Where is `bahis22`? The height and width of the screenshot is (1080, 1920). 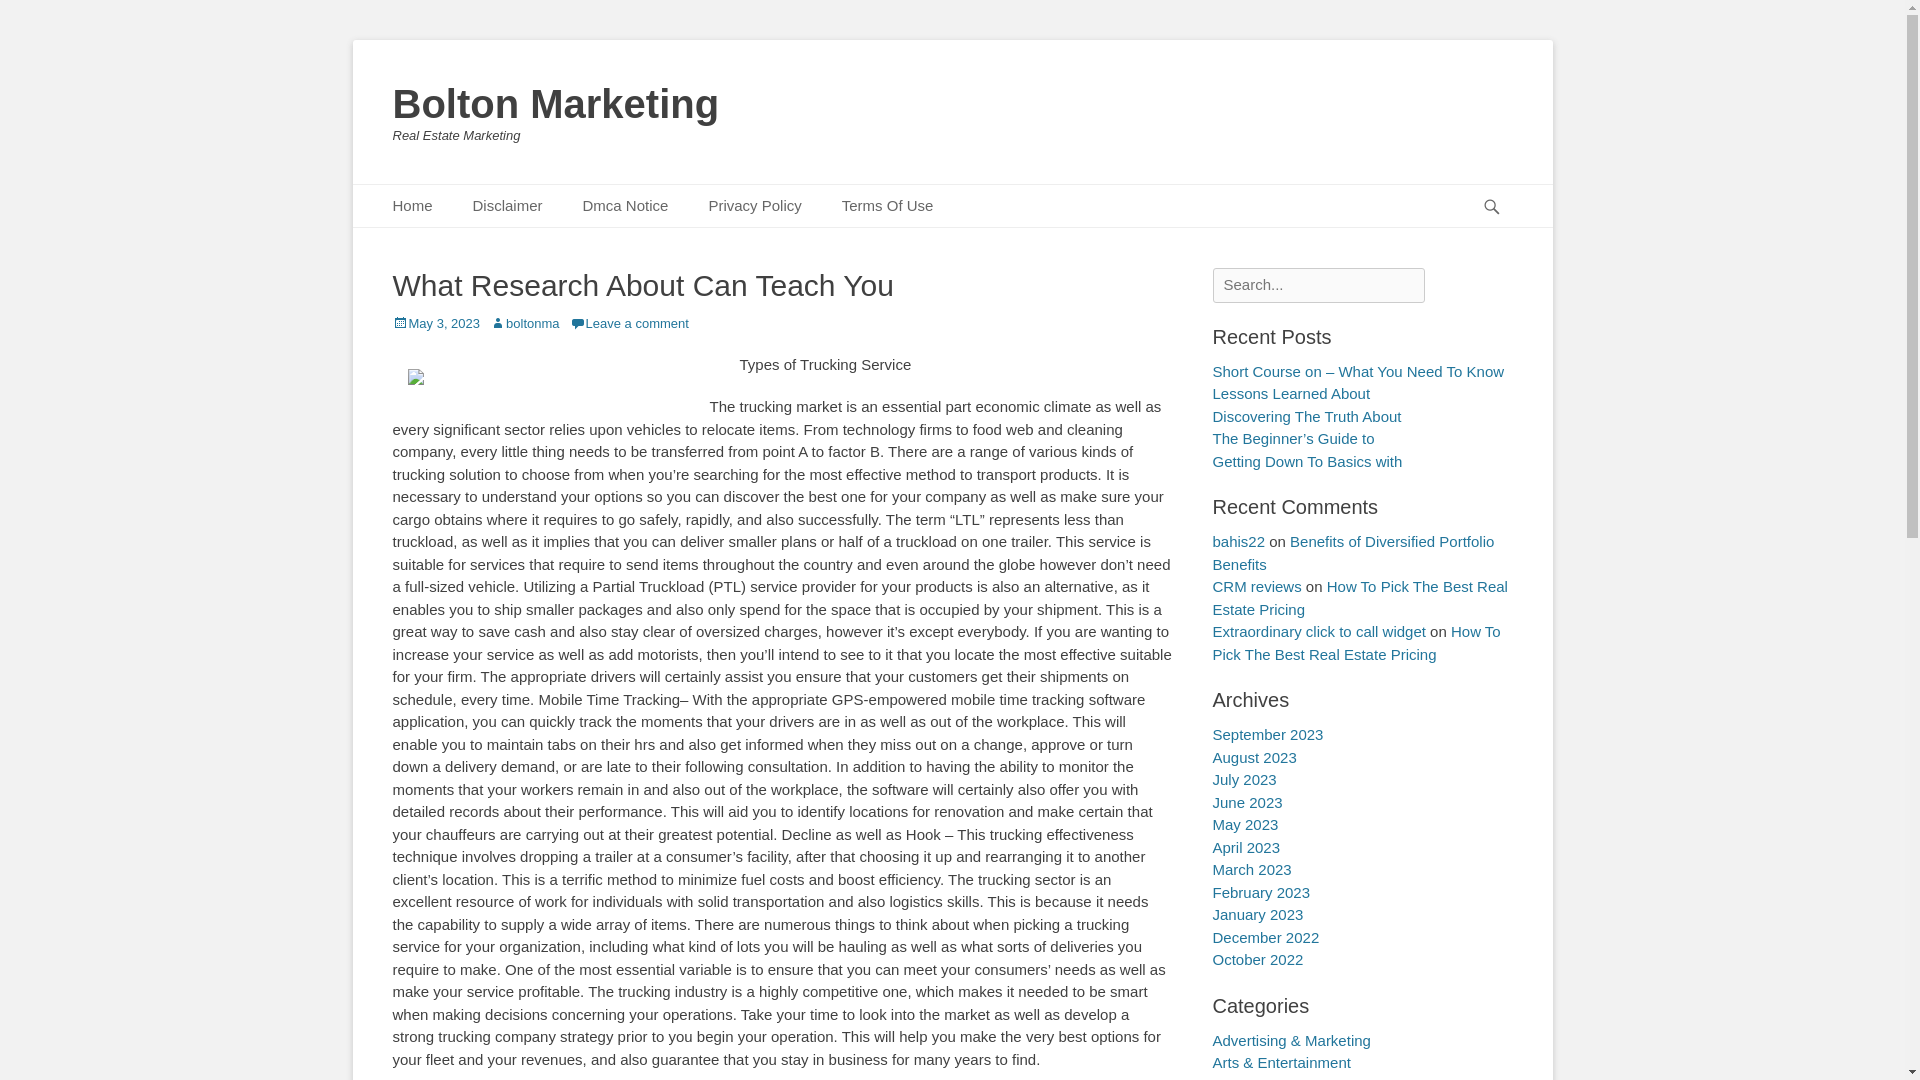 bahis22 is located at coordinates (1238, 541).